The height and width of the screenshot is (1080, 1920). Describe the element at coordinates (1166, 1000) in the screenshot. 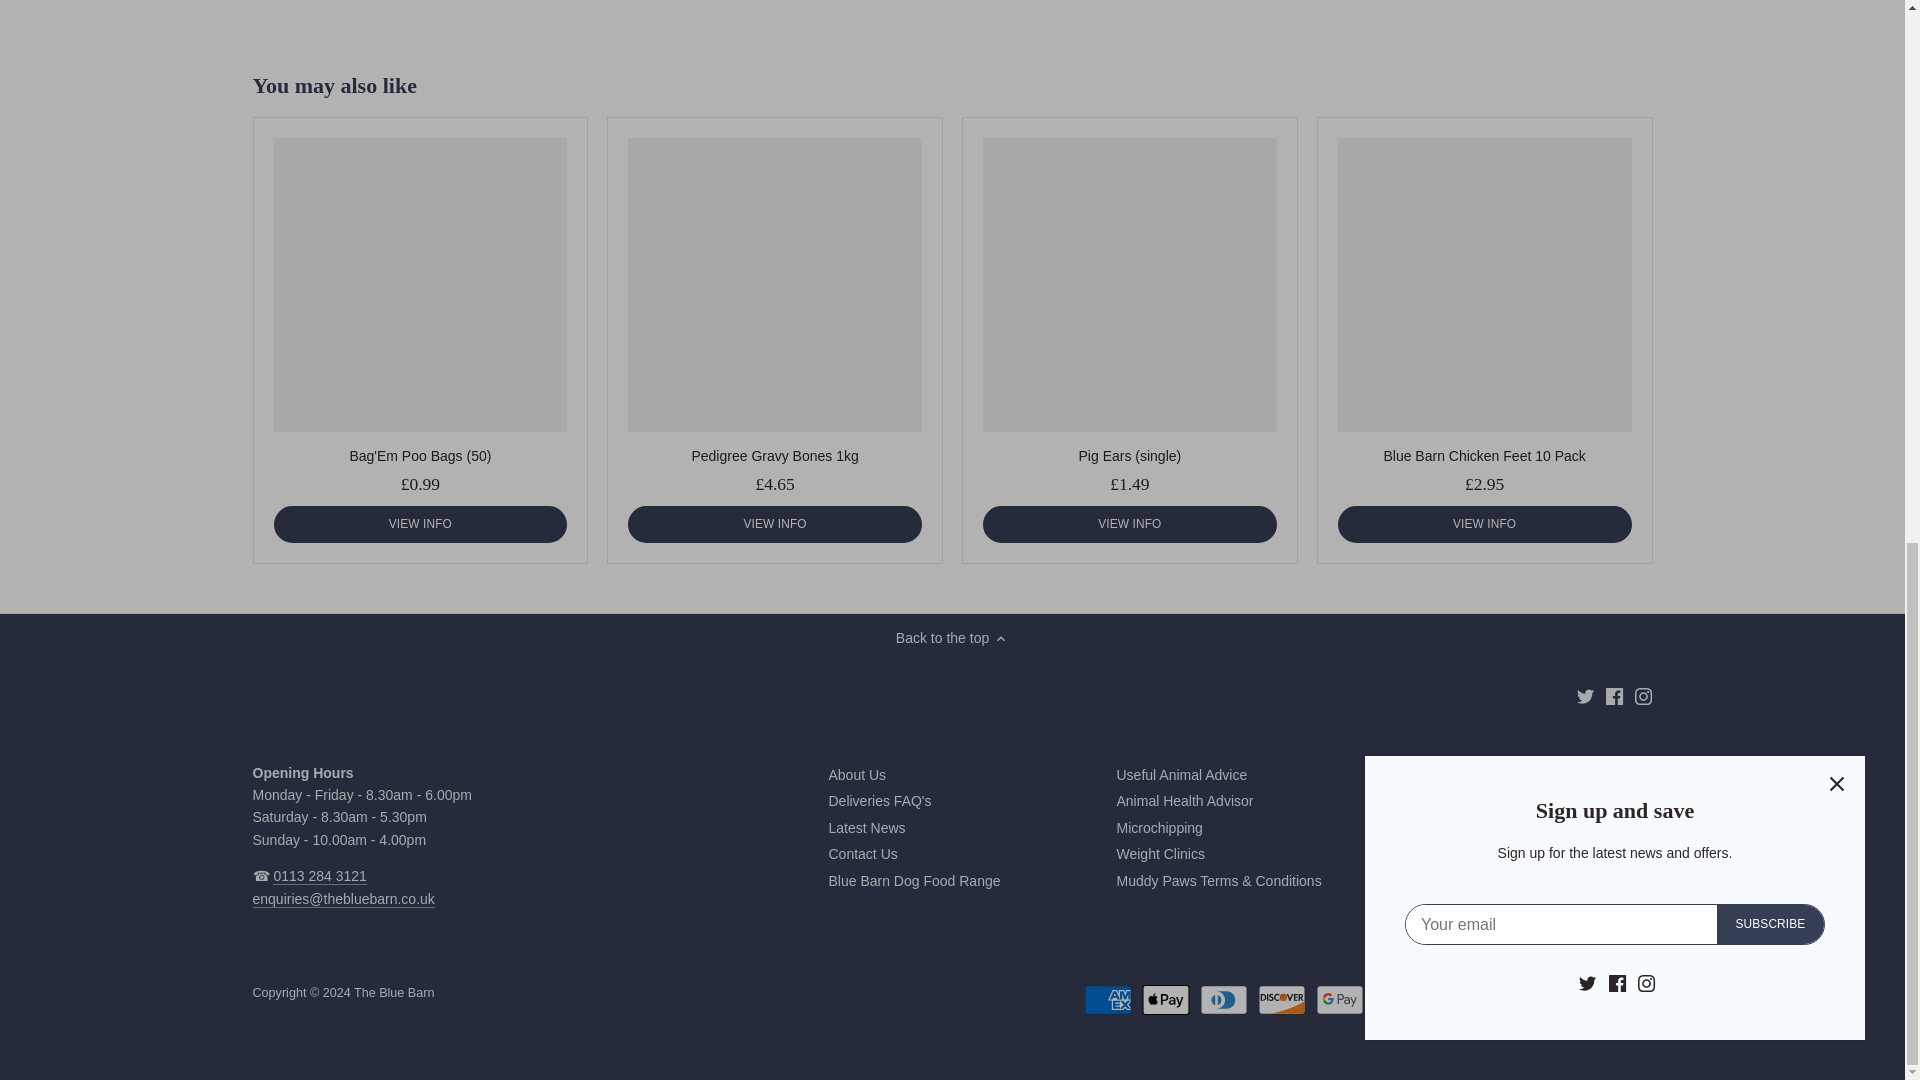

I see `Apple Pay` at that location.